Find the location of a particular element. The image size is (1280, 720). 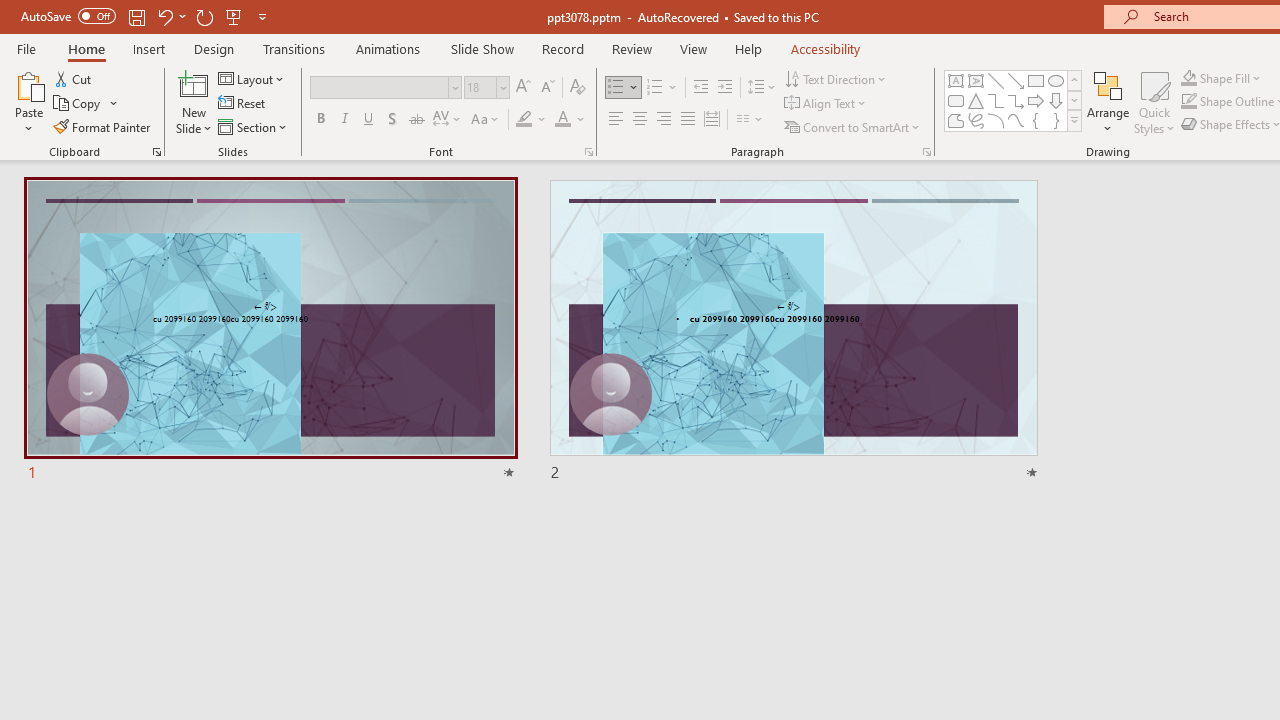

Rectangle: Rounded Corners is located at coordinates (956, 100).